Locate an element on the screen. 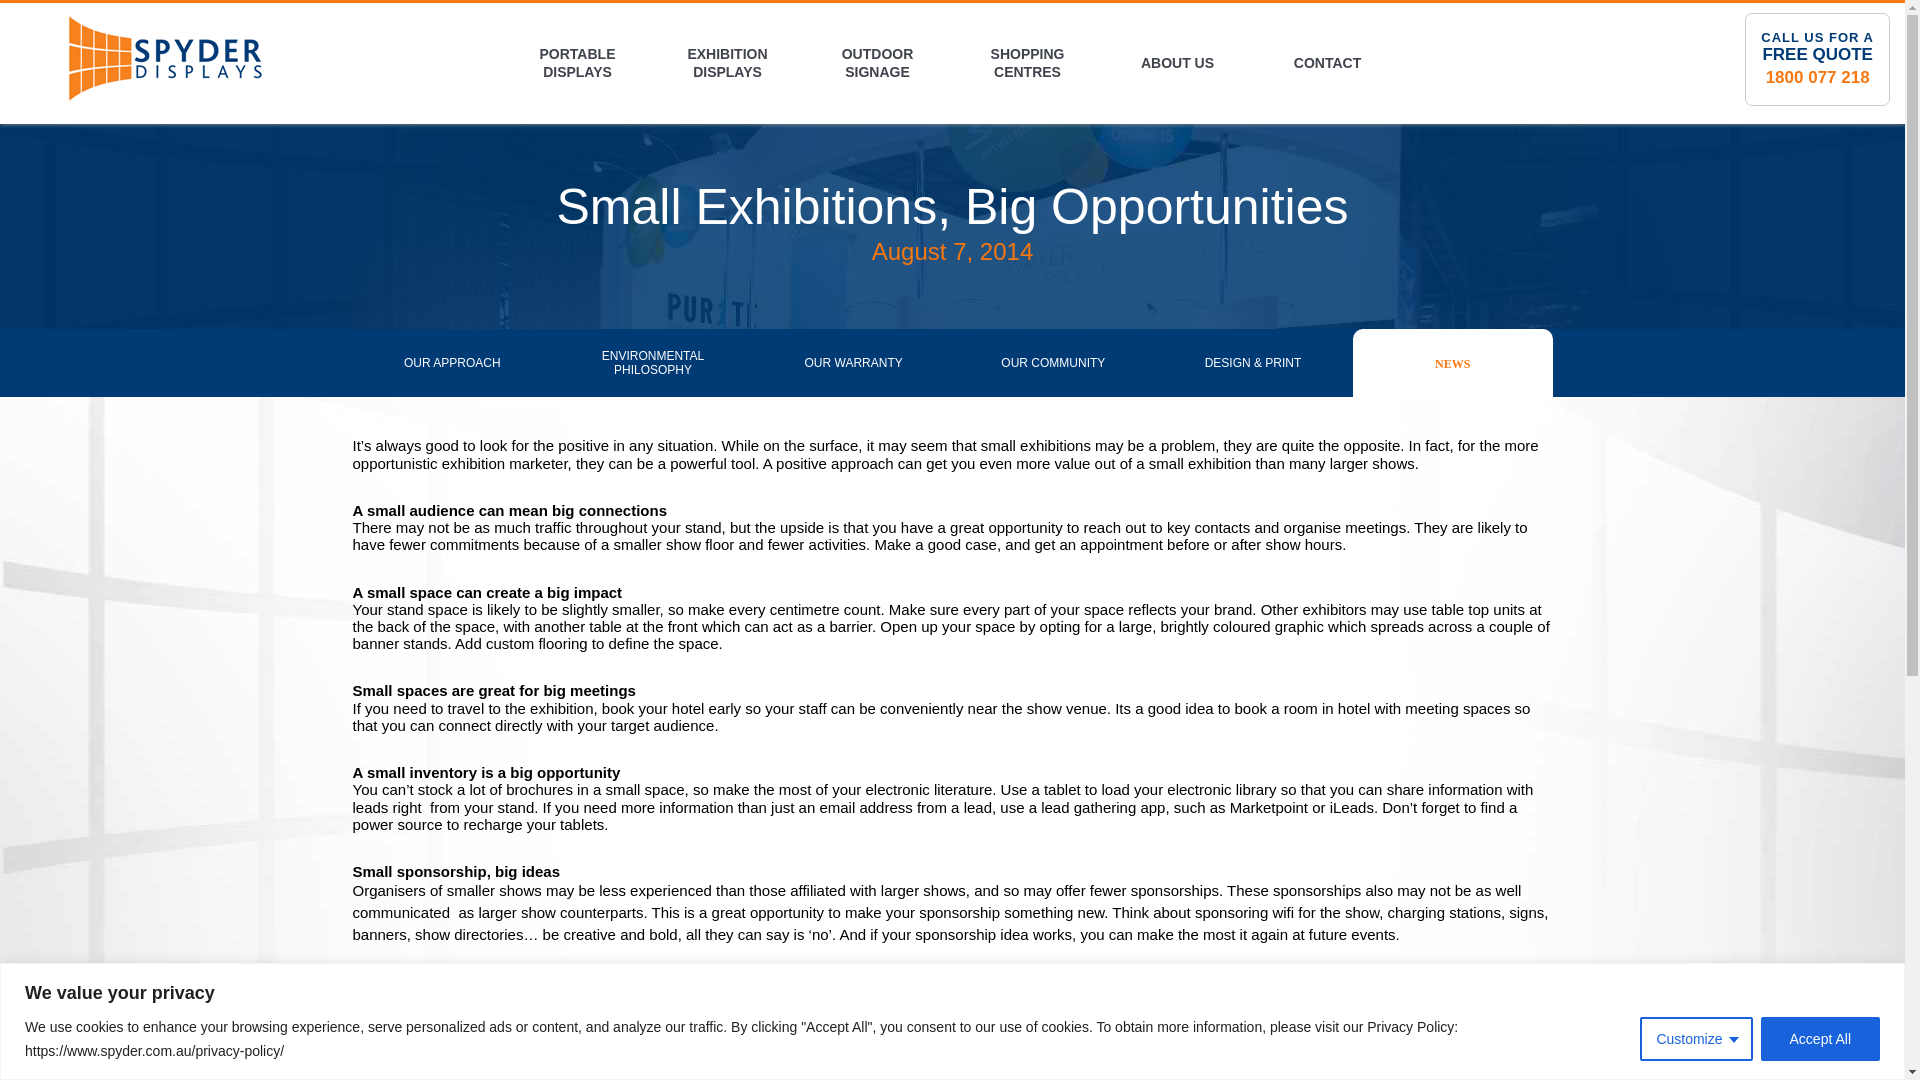 This screenshot has height=1080, width=1920. SHOPPING CENTRES is located at coordinates (1026, 63).